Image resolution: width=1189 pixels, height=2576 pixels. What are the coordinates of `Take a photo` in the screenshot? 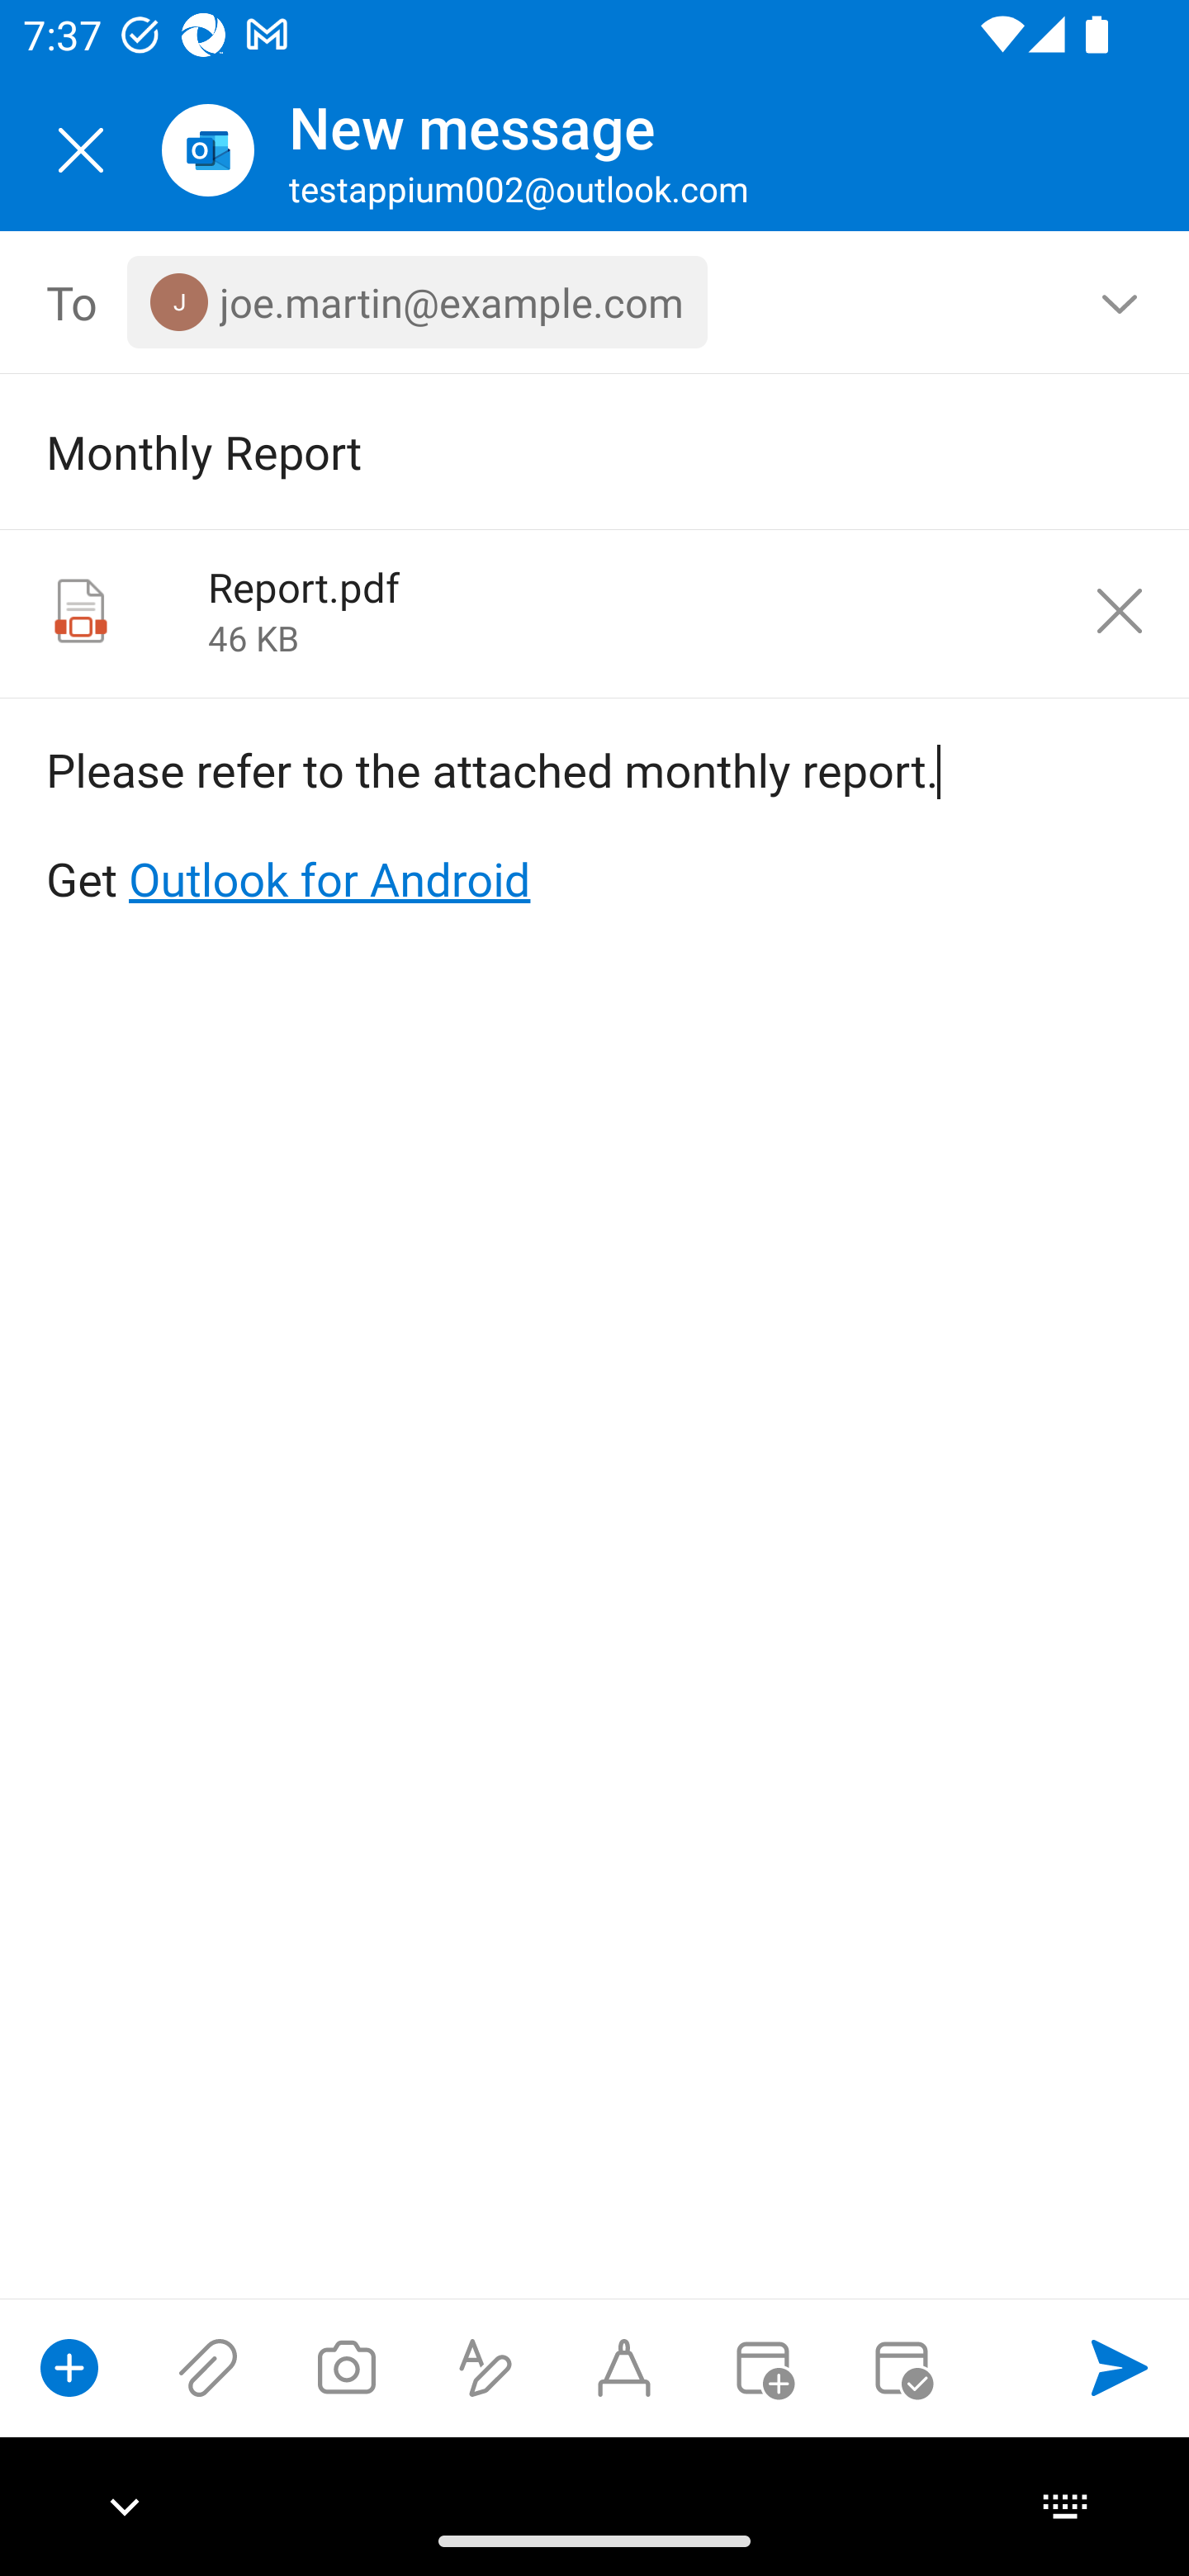 It's located at (346, 2367).